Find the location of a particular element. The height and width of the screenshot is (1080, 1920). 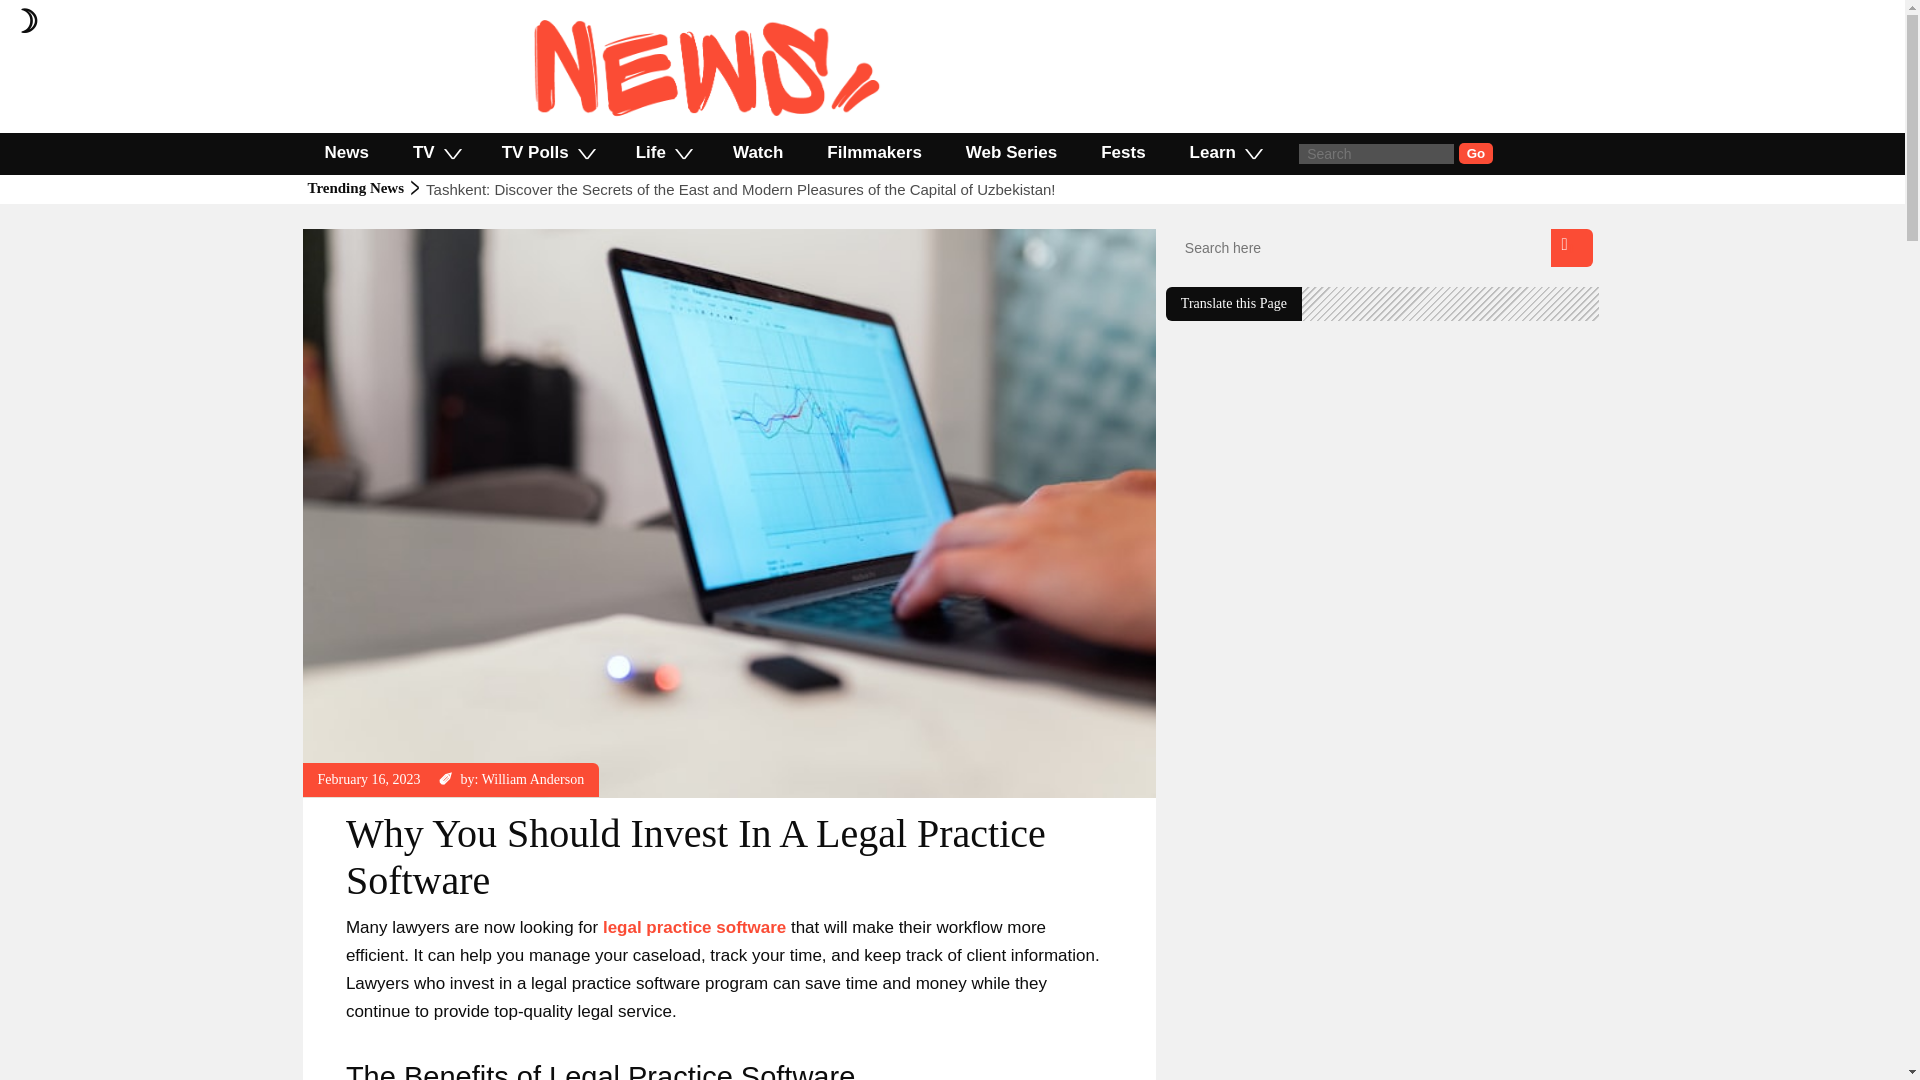

Go is located at coordinates (1476, 153).